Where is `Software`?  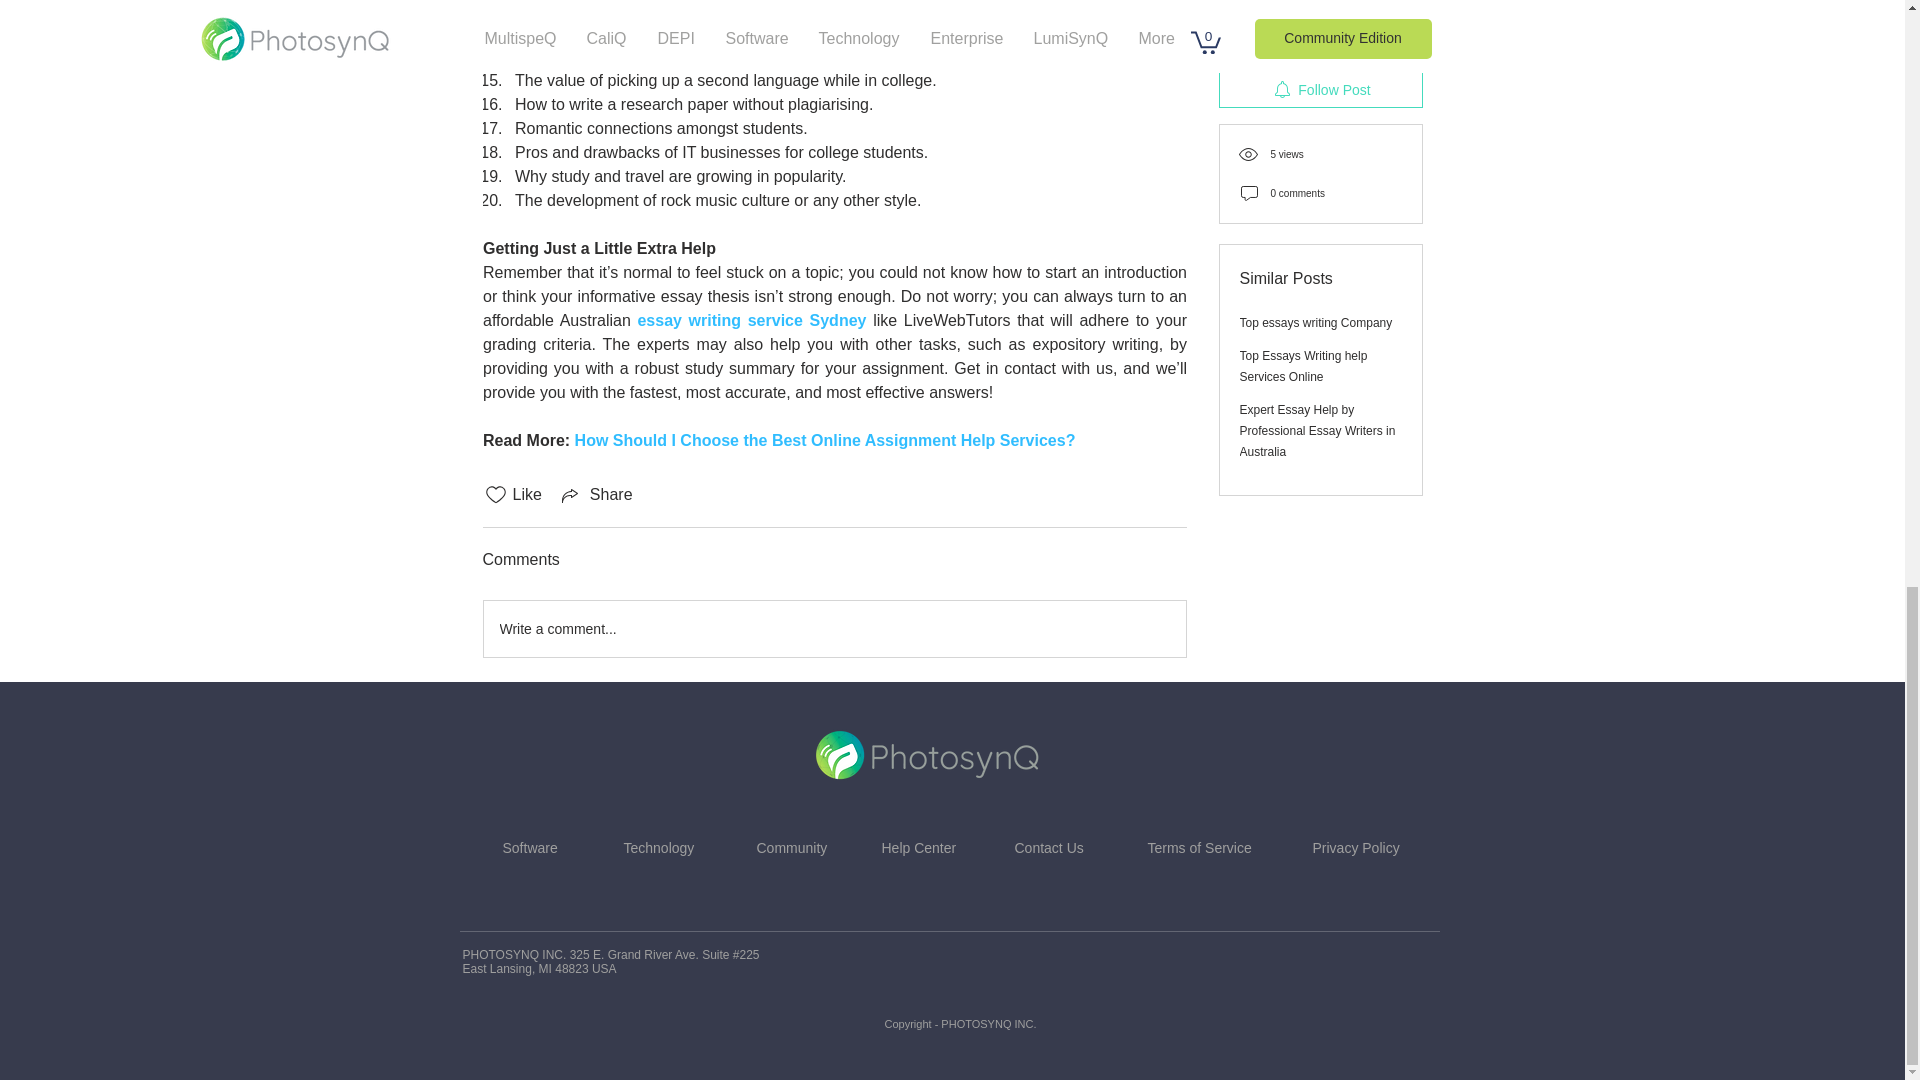
Software is located at coordinates (528, 848).